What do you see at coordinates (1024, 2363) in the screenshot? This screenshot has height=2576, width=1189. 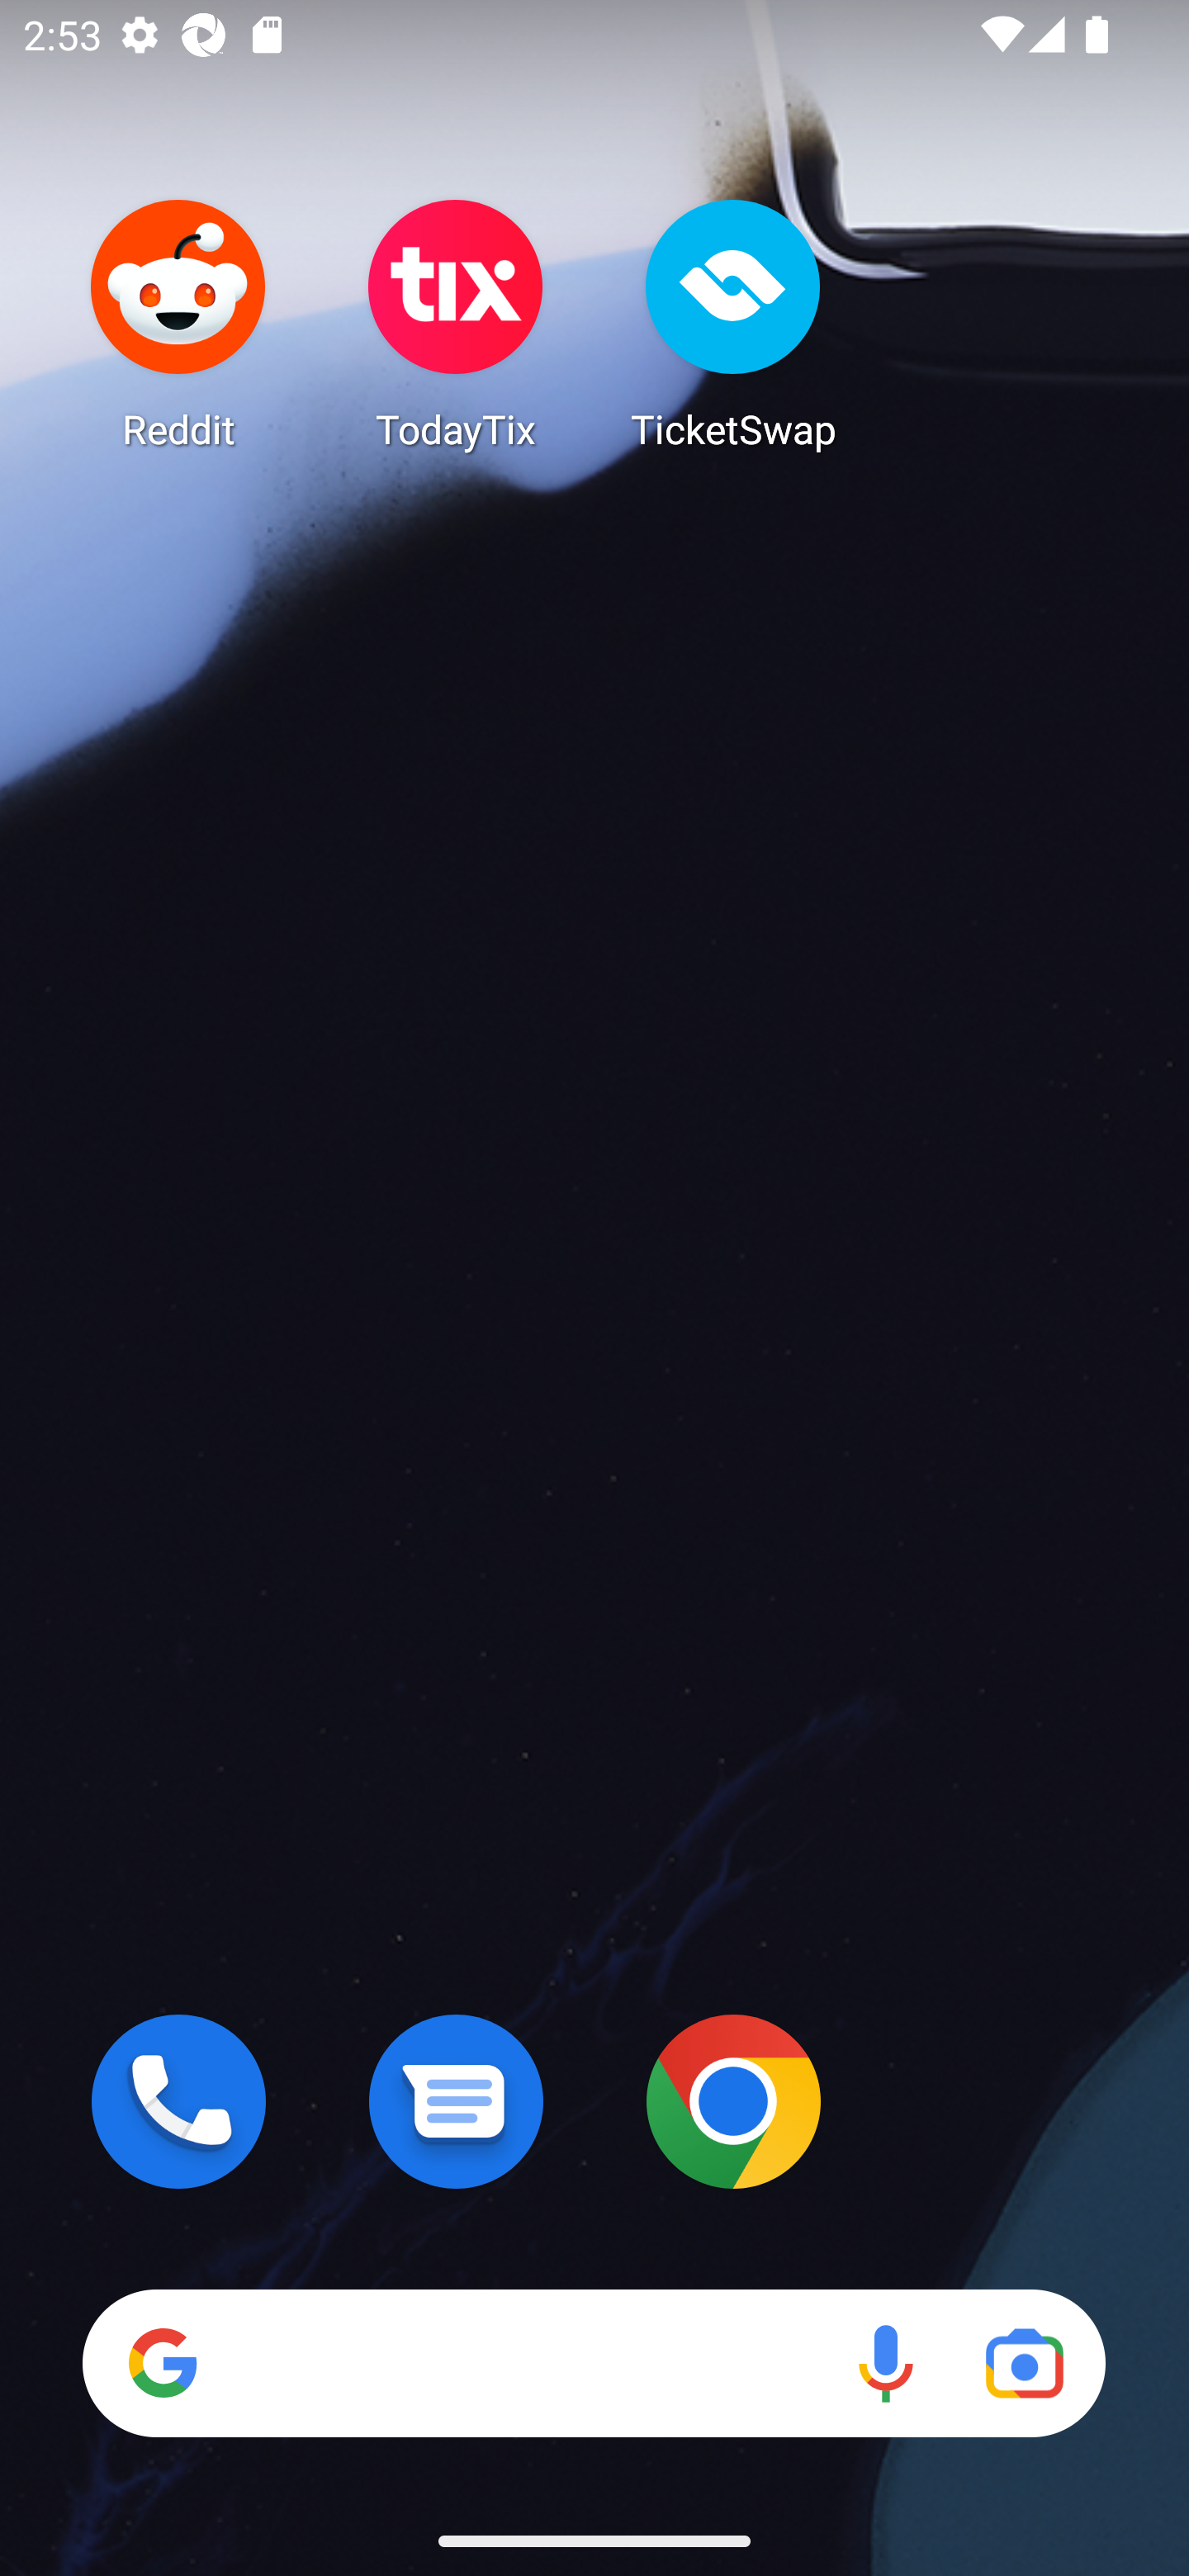 I see `Google Lens` at bounding box center [1024, 2363].